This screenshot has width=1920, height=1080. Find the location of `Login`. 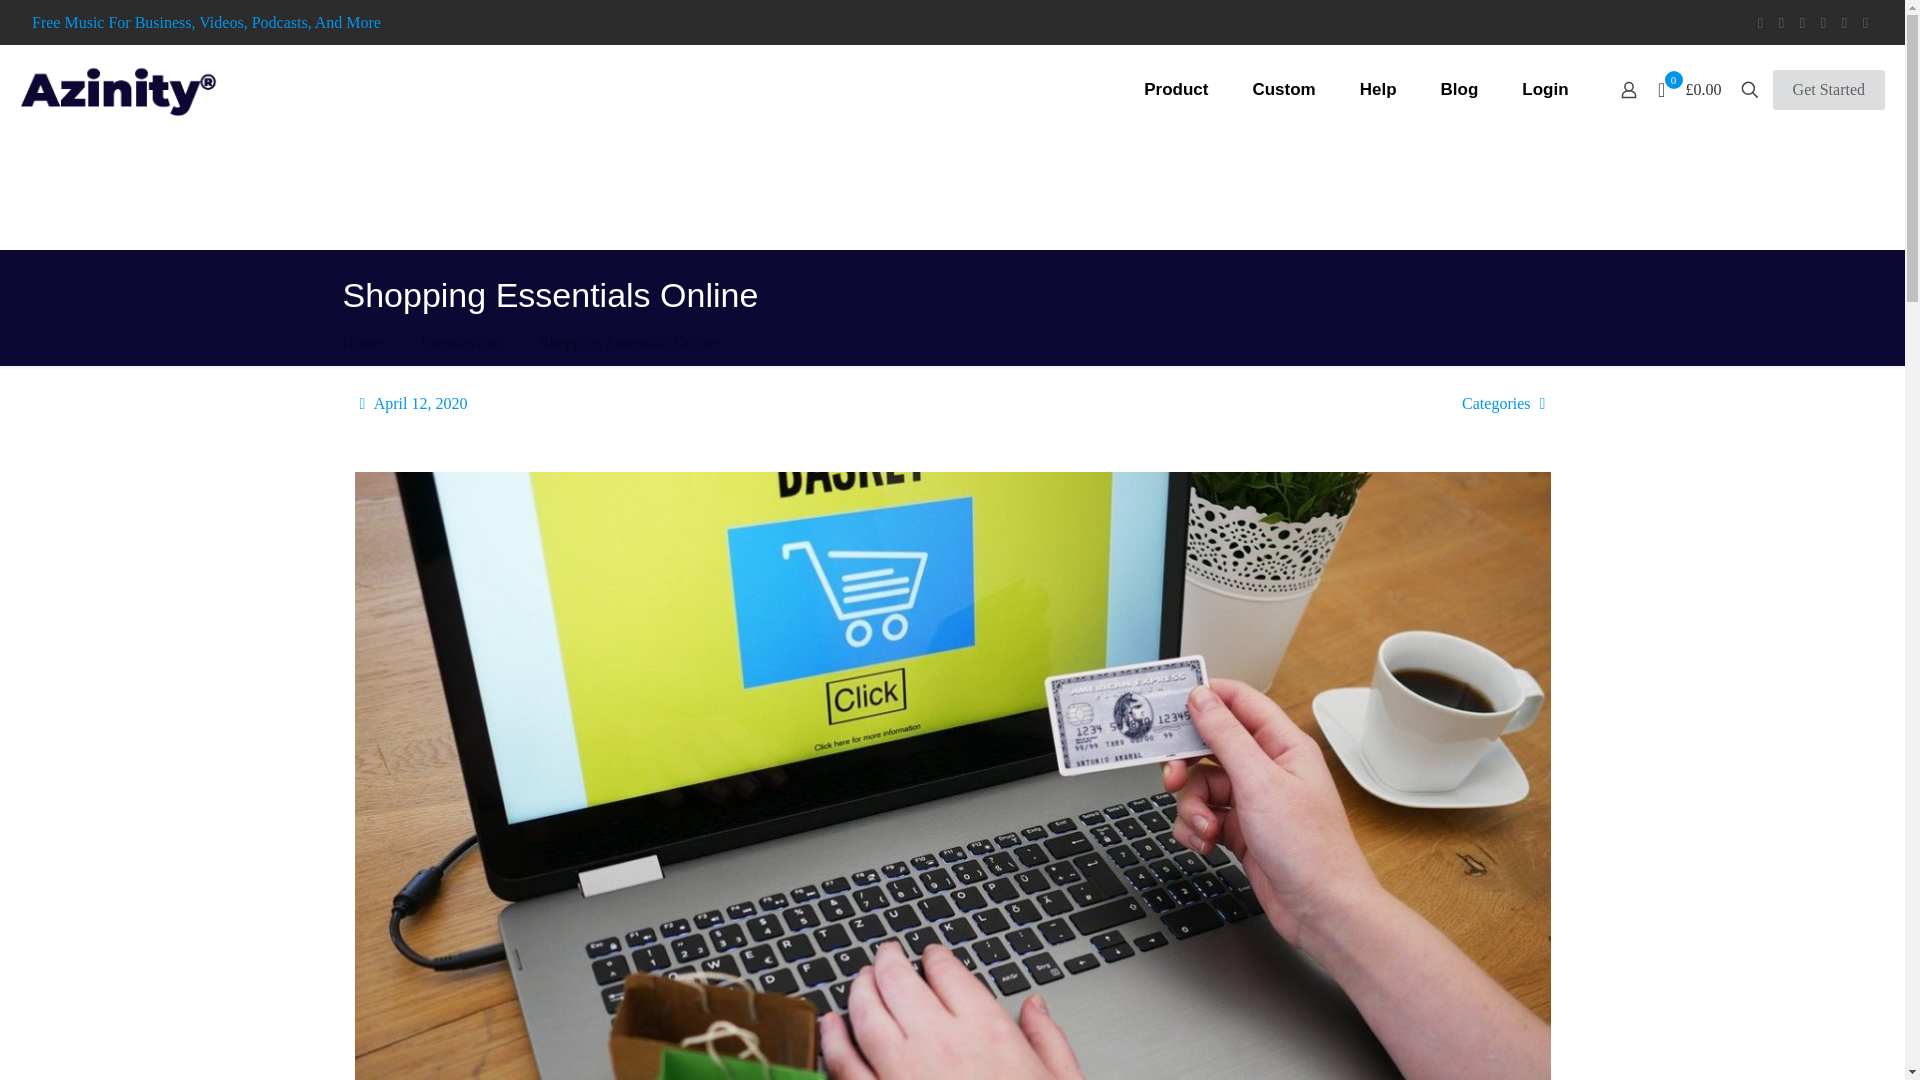

Login is located at coordinates (1544, 89).